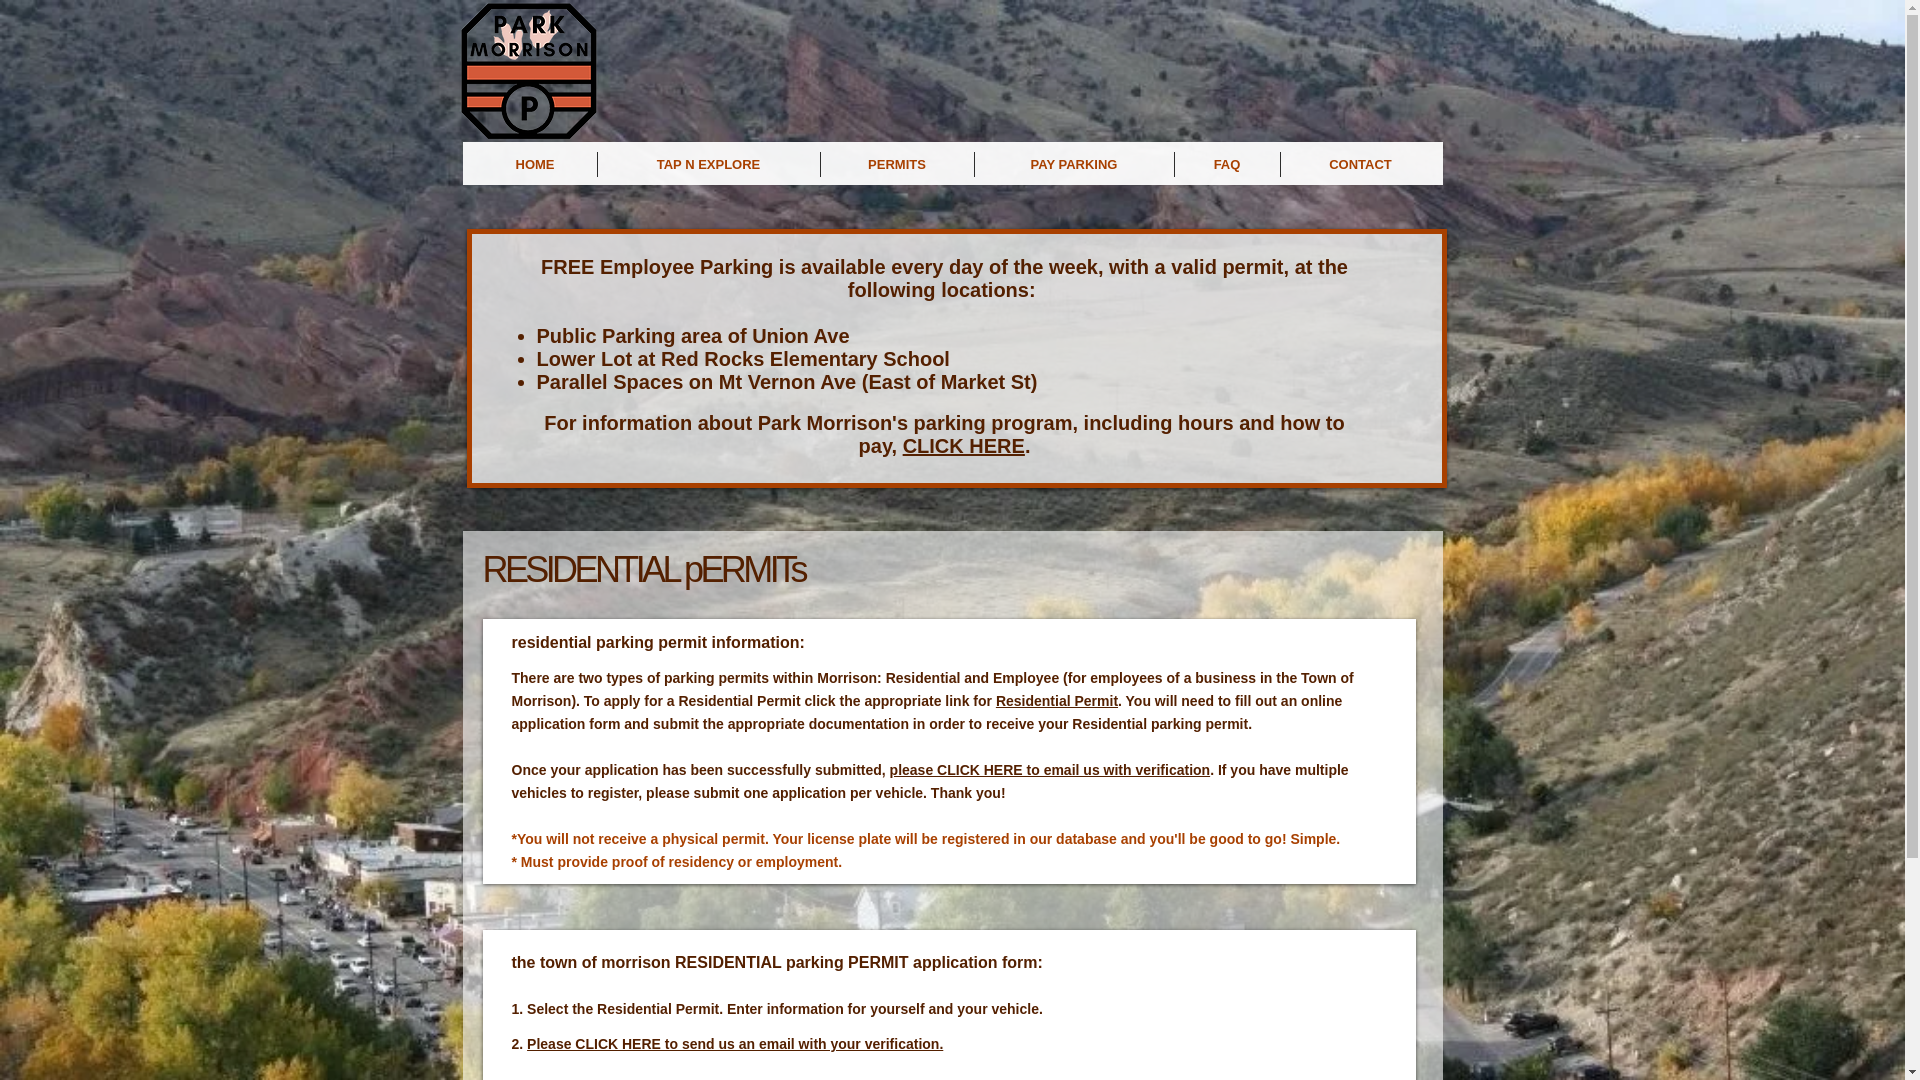  What do you see at coordinates (1226, 164) in the screenshot?
I see `FAQ` at bounding box center [1226, 164].